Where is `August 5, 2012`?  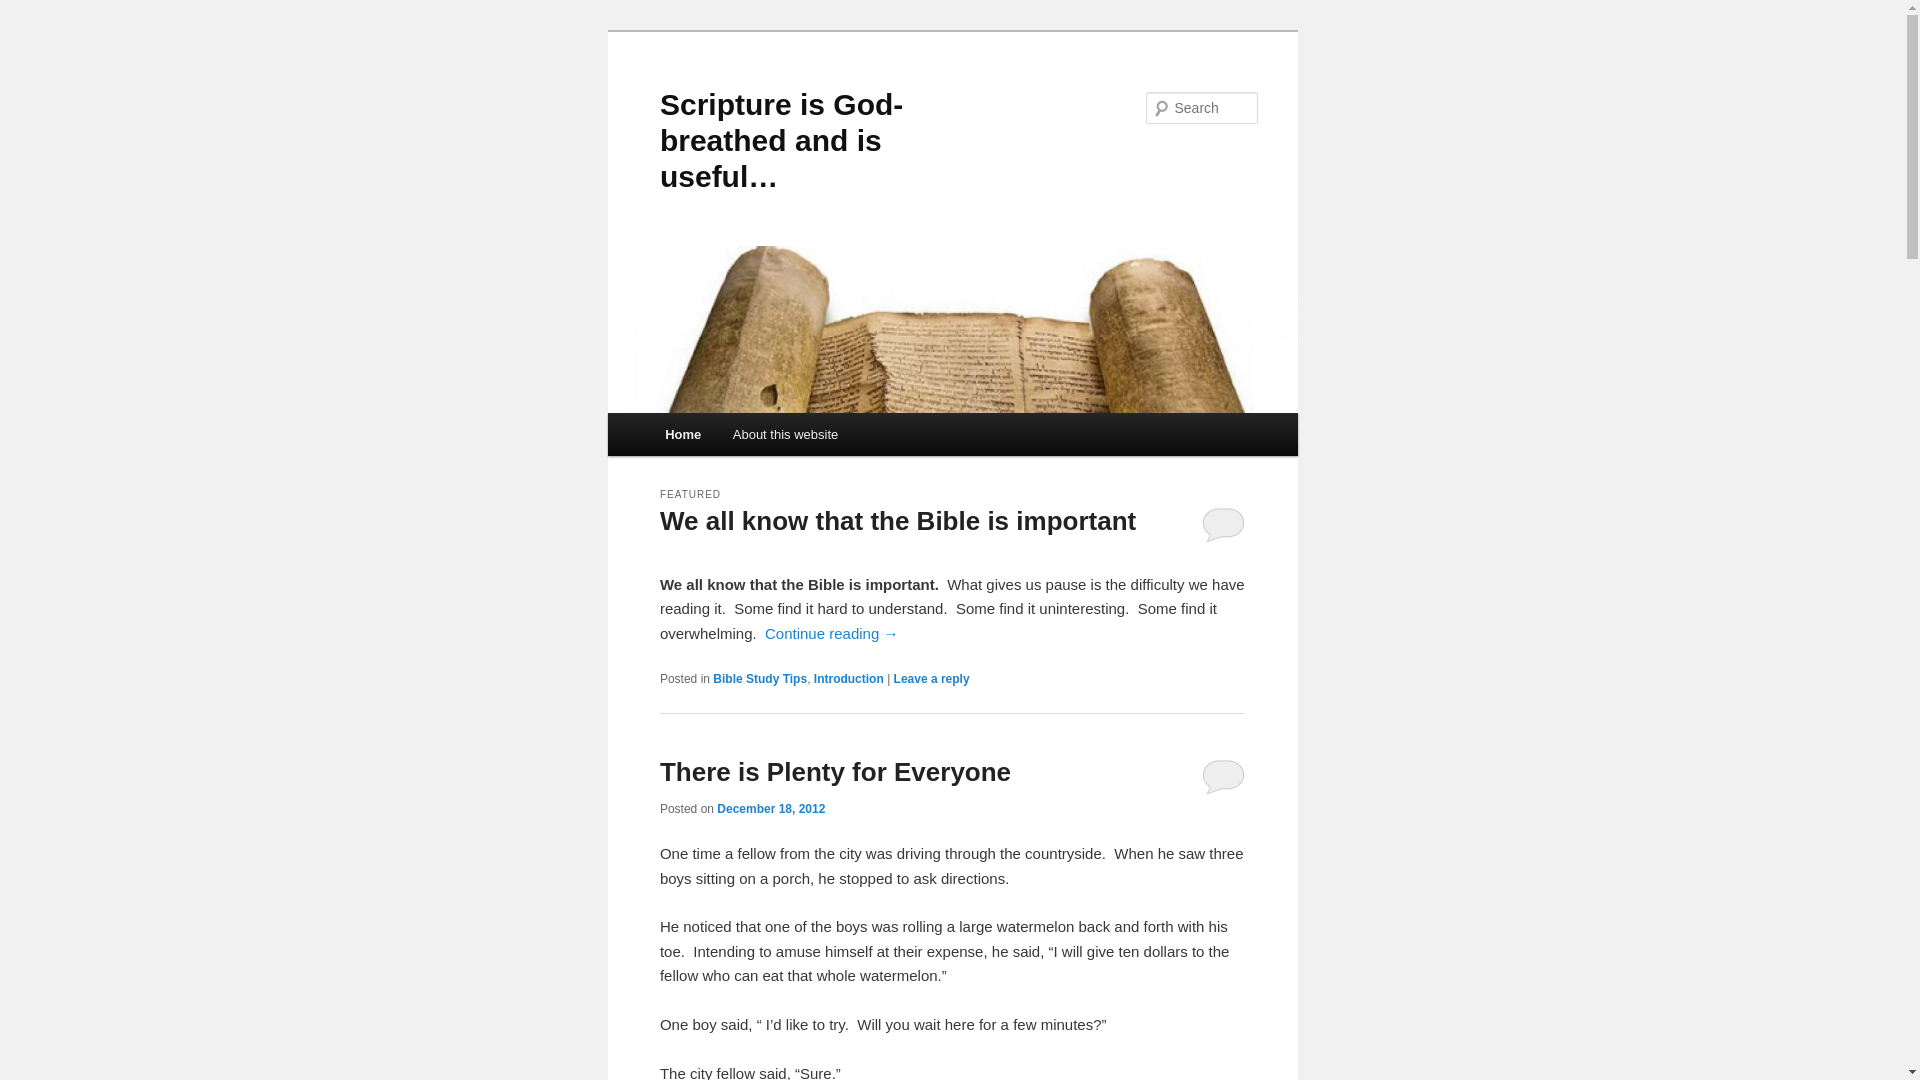
August 5, 2012 is located at coordinates (760, 557).